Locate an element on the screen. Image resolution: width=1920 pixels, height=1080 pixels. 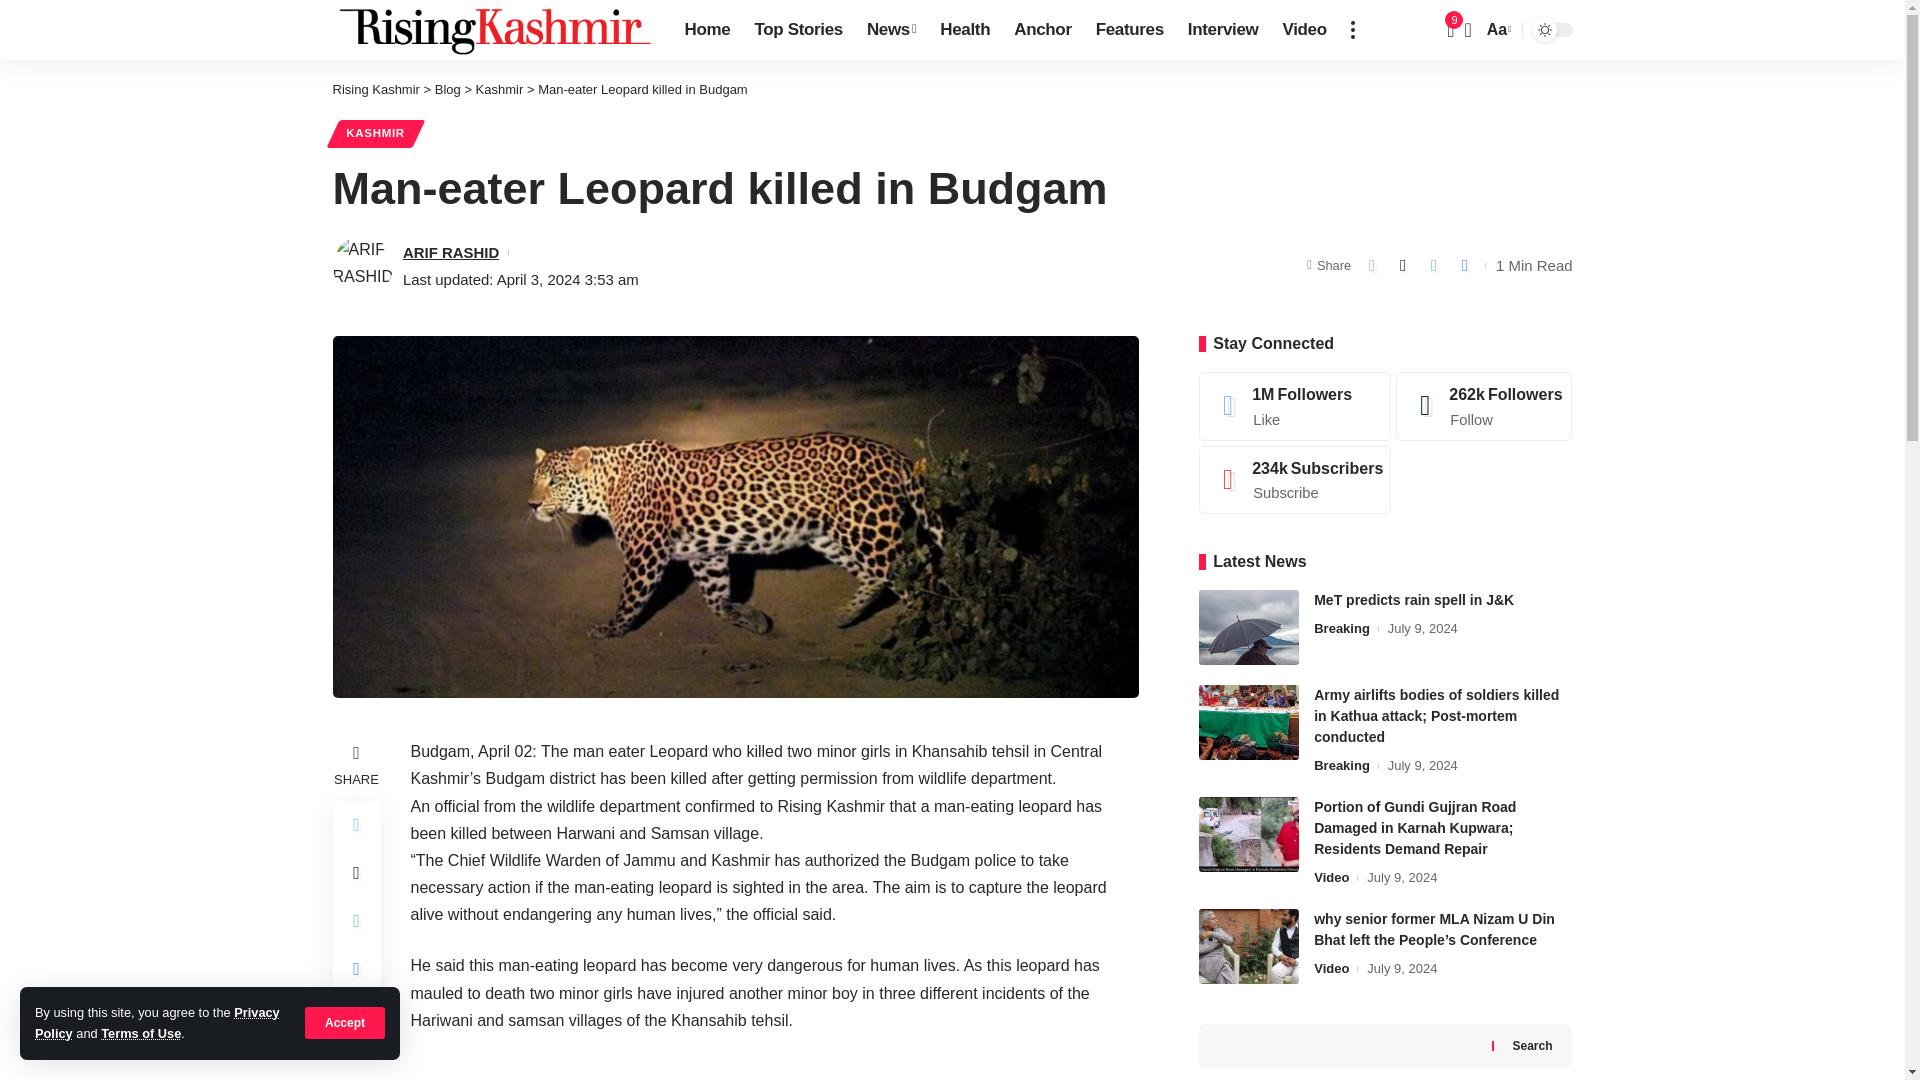
Rising Kashmir is located at coordinates (492, 30).